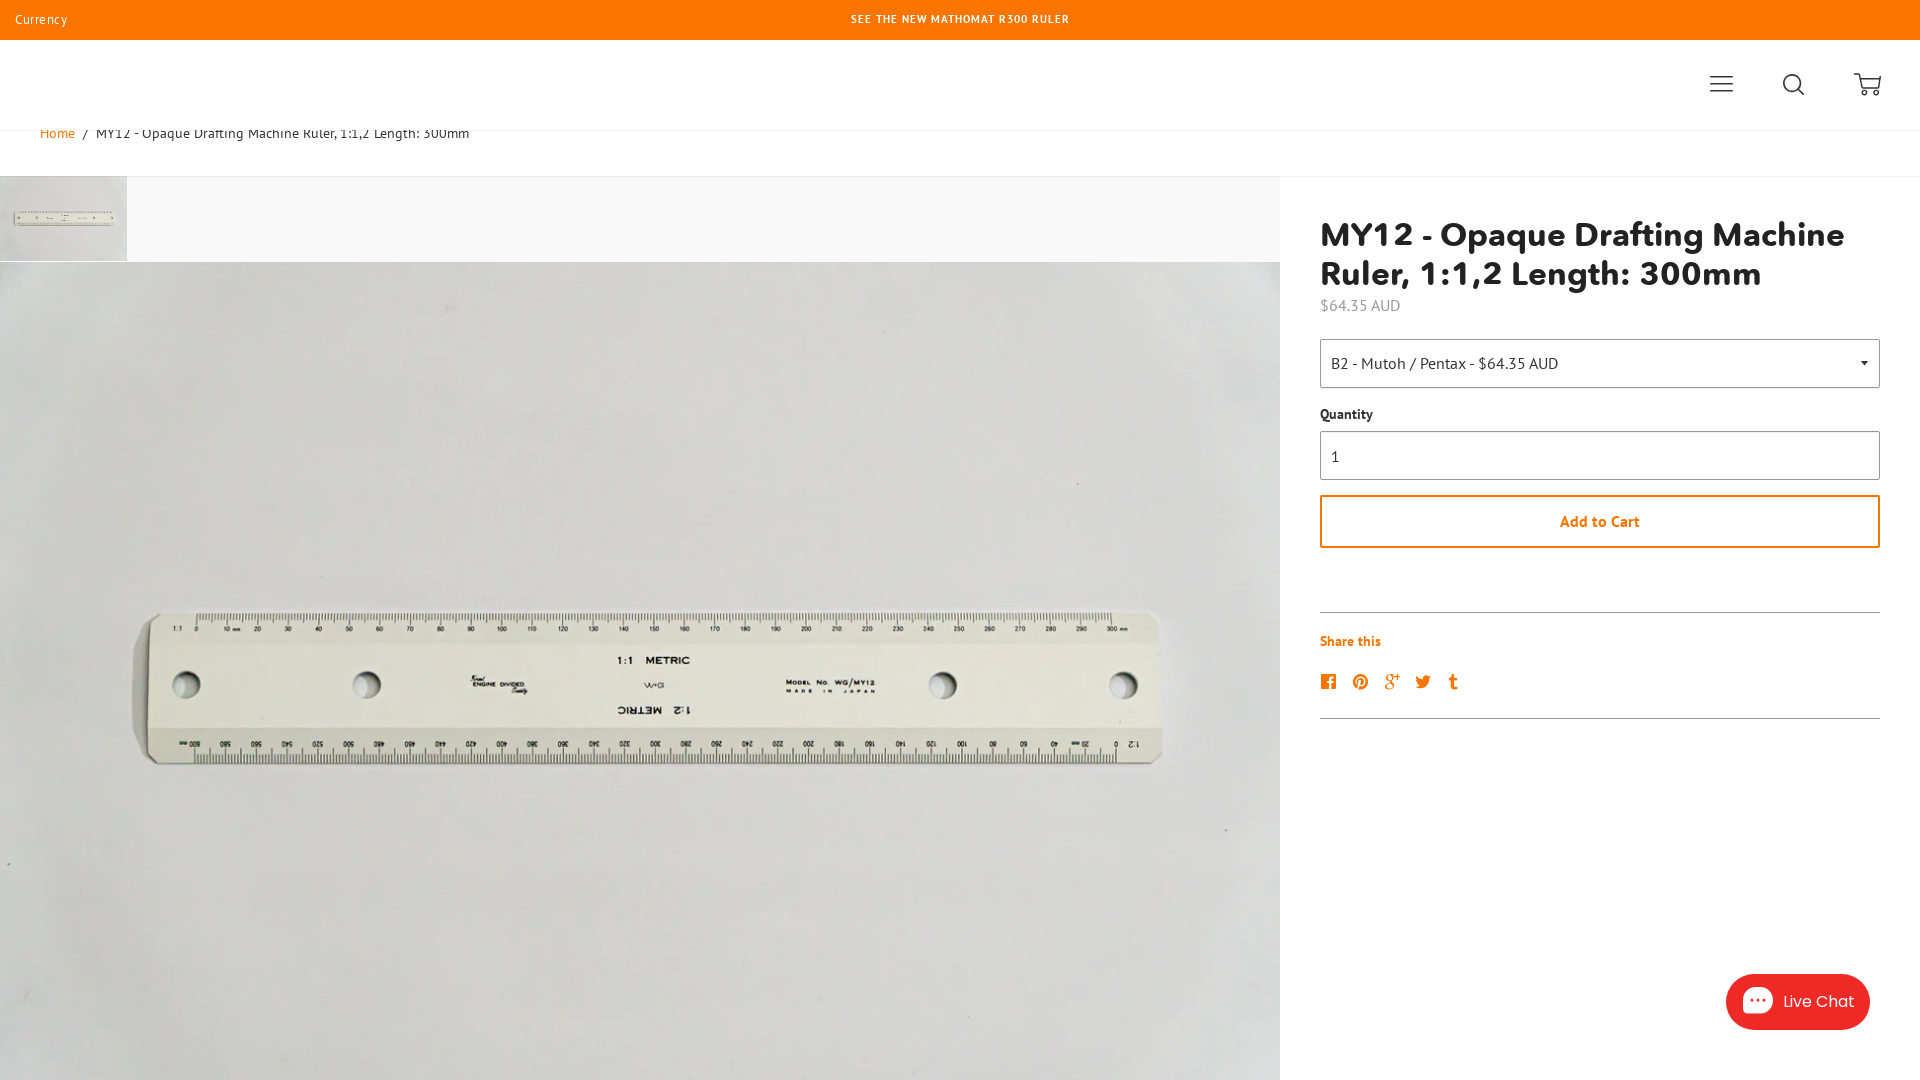  I want to click on Menu, so click(1720, 85).